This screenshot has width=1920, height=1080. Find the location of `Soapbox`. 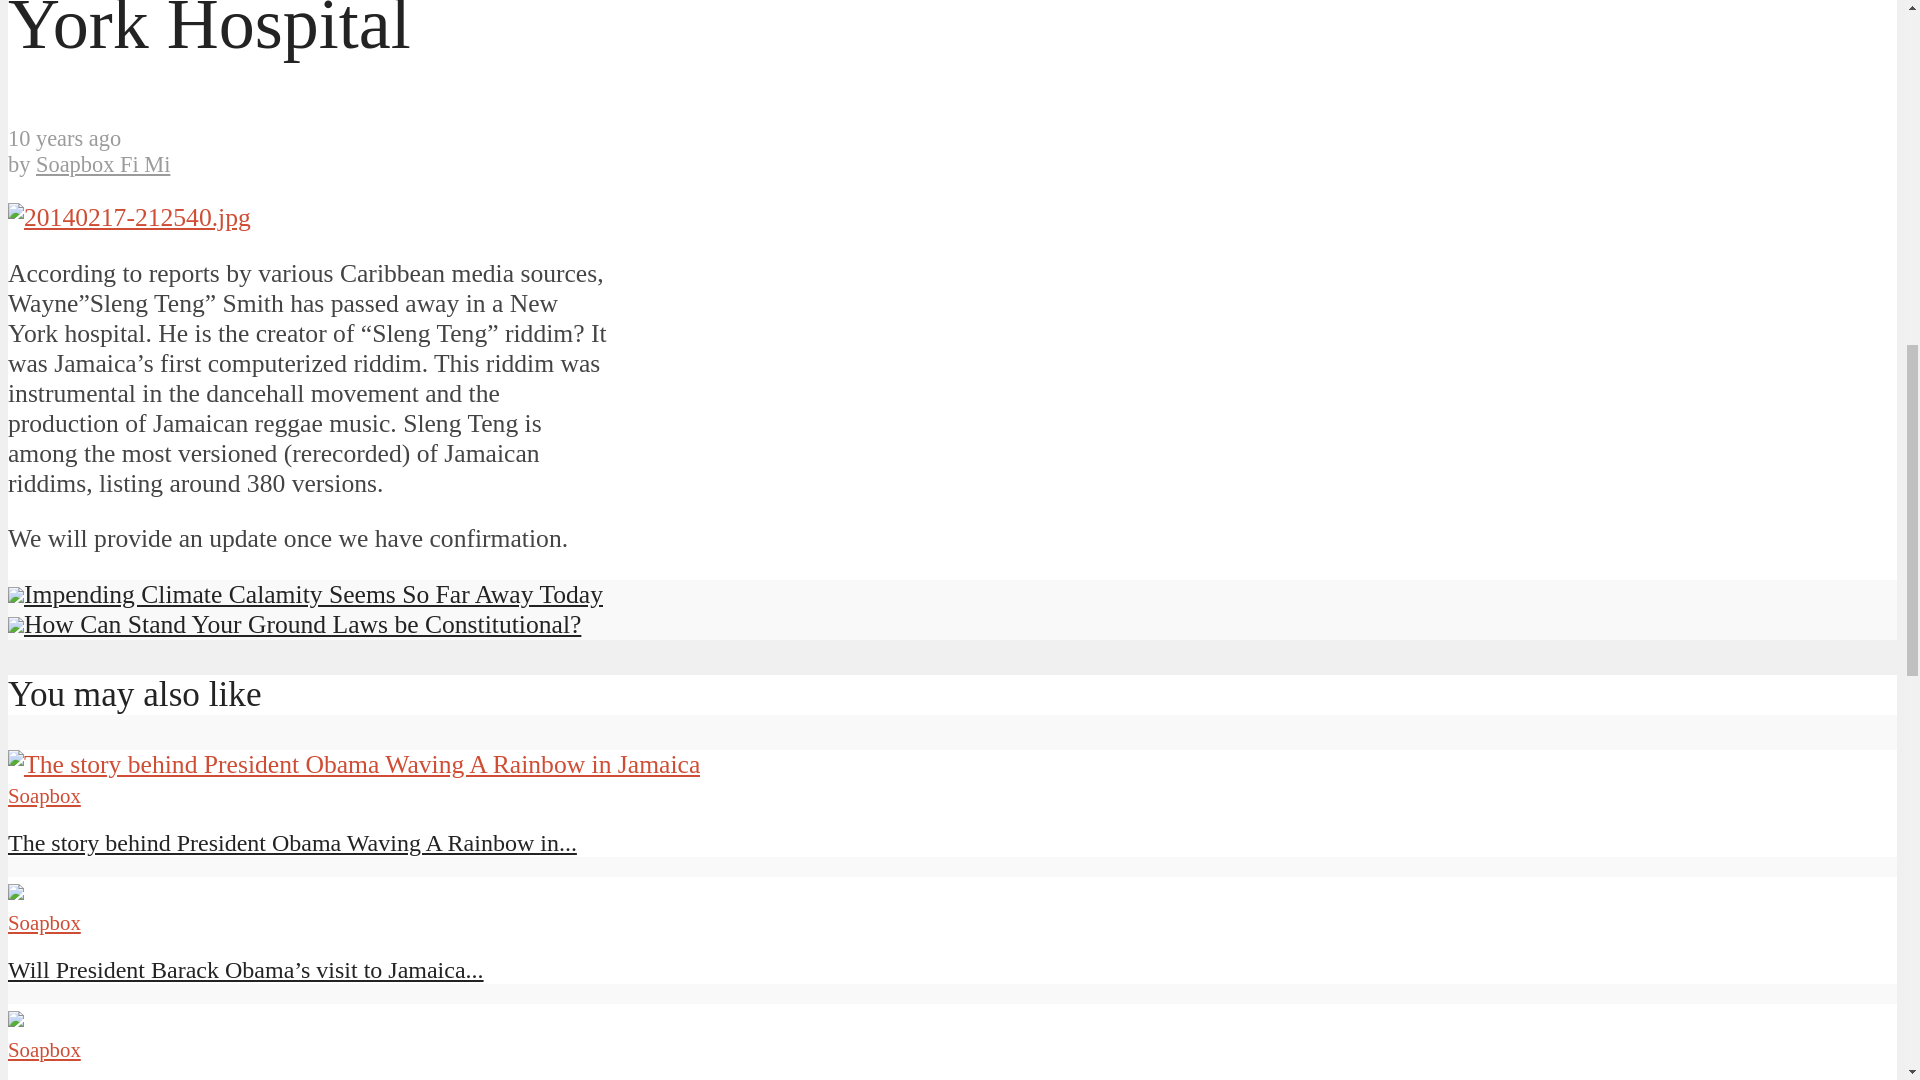

Soapbox is located at coordinates (44, 1048).